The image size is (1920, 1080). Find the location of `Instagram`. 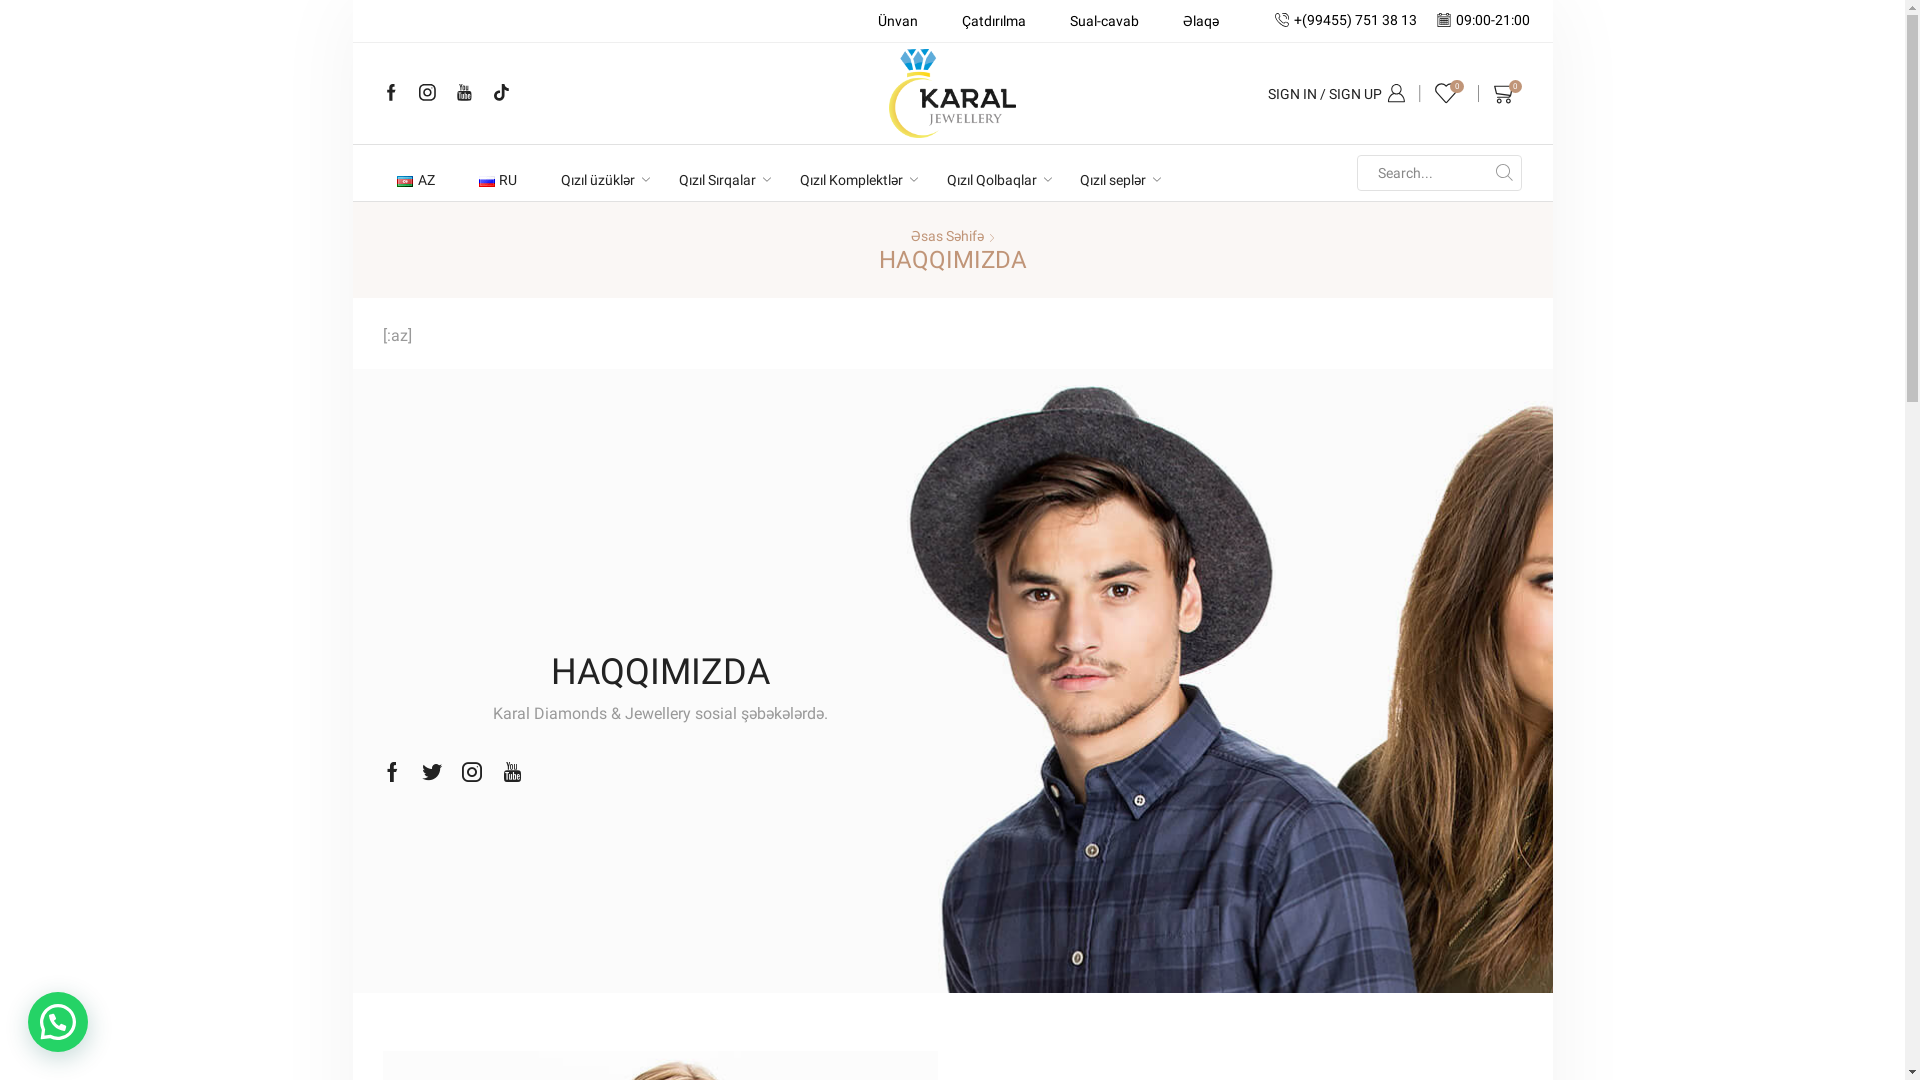

Instagram is located at coordinates (472, 772).